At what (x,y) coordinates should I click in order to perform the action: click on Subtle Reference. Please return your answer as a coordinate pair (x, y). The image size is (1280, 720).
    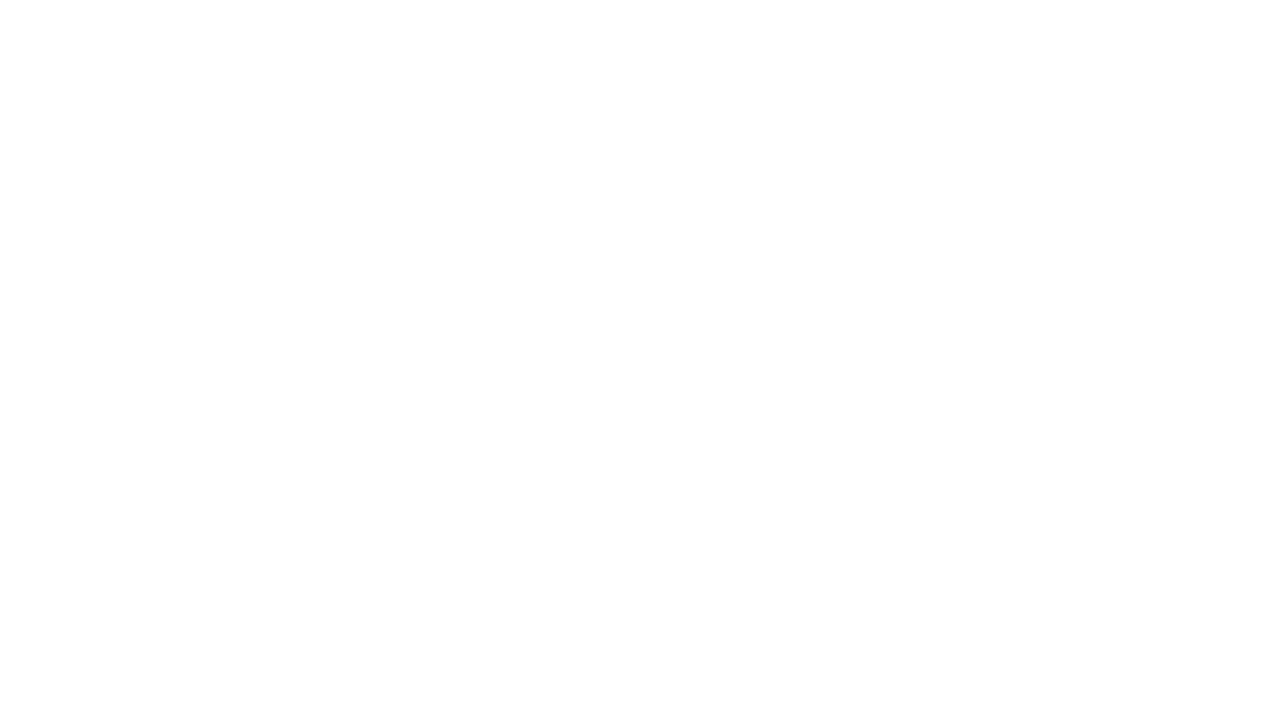
    Looking at the image, I should click on (432, 100).